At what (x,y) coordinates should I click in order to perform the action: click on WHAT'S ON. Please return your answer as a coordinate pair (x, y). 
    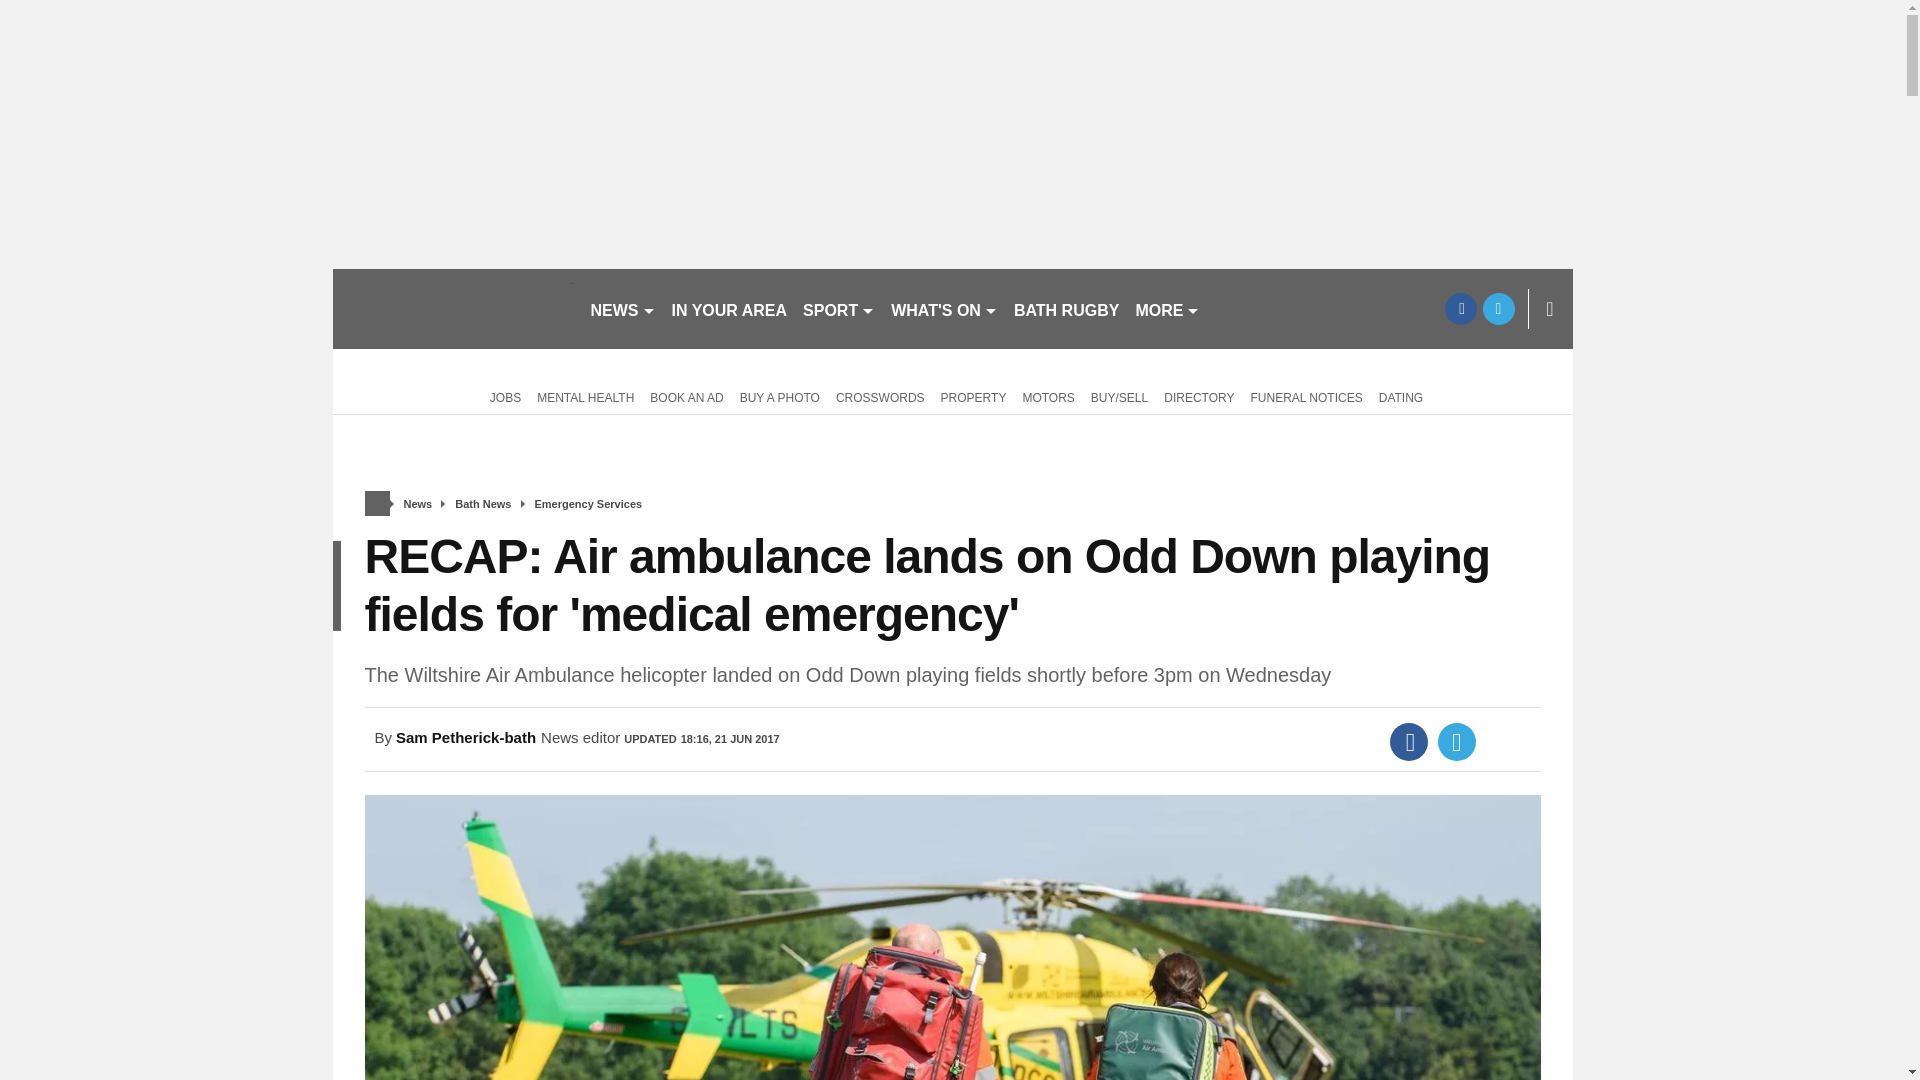
    Looking at the image, I should click on (944, 308).